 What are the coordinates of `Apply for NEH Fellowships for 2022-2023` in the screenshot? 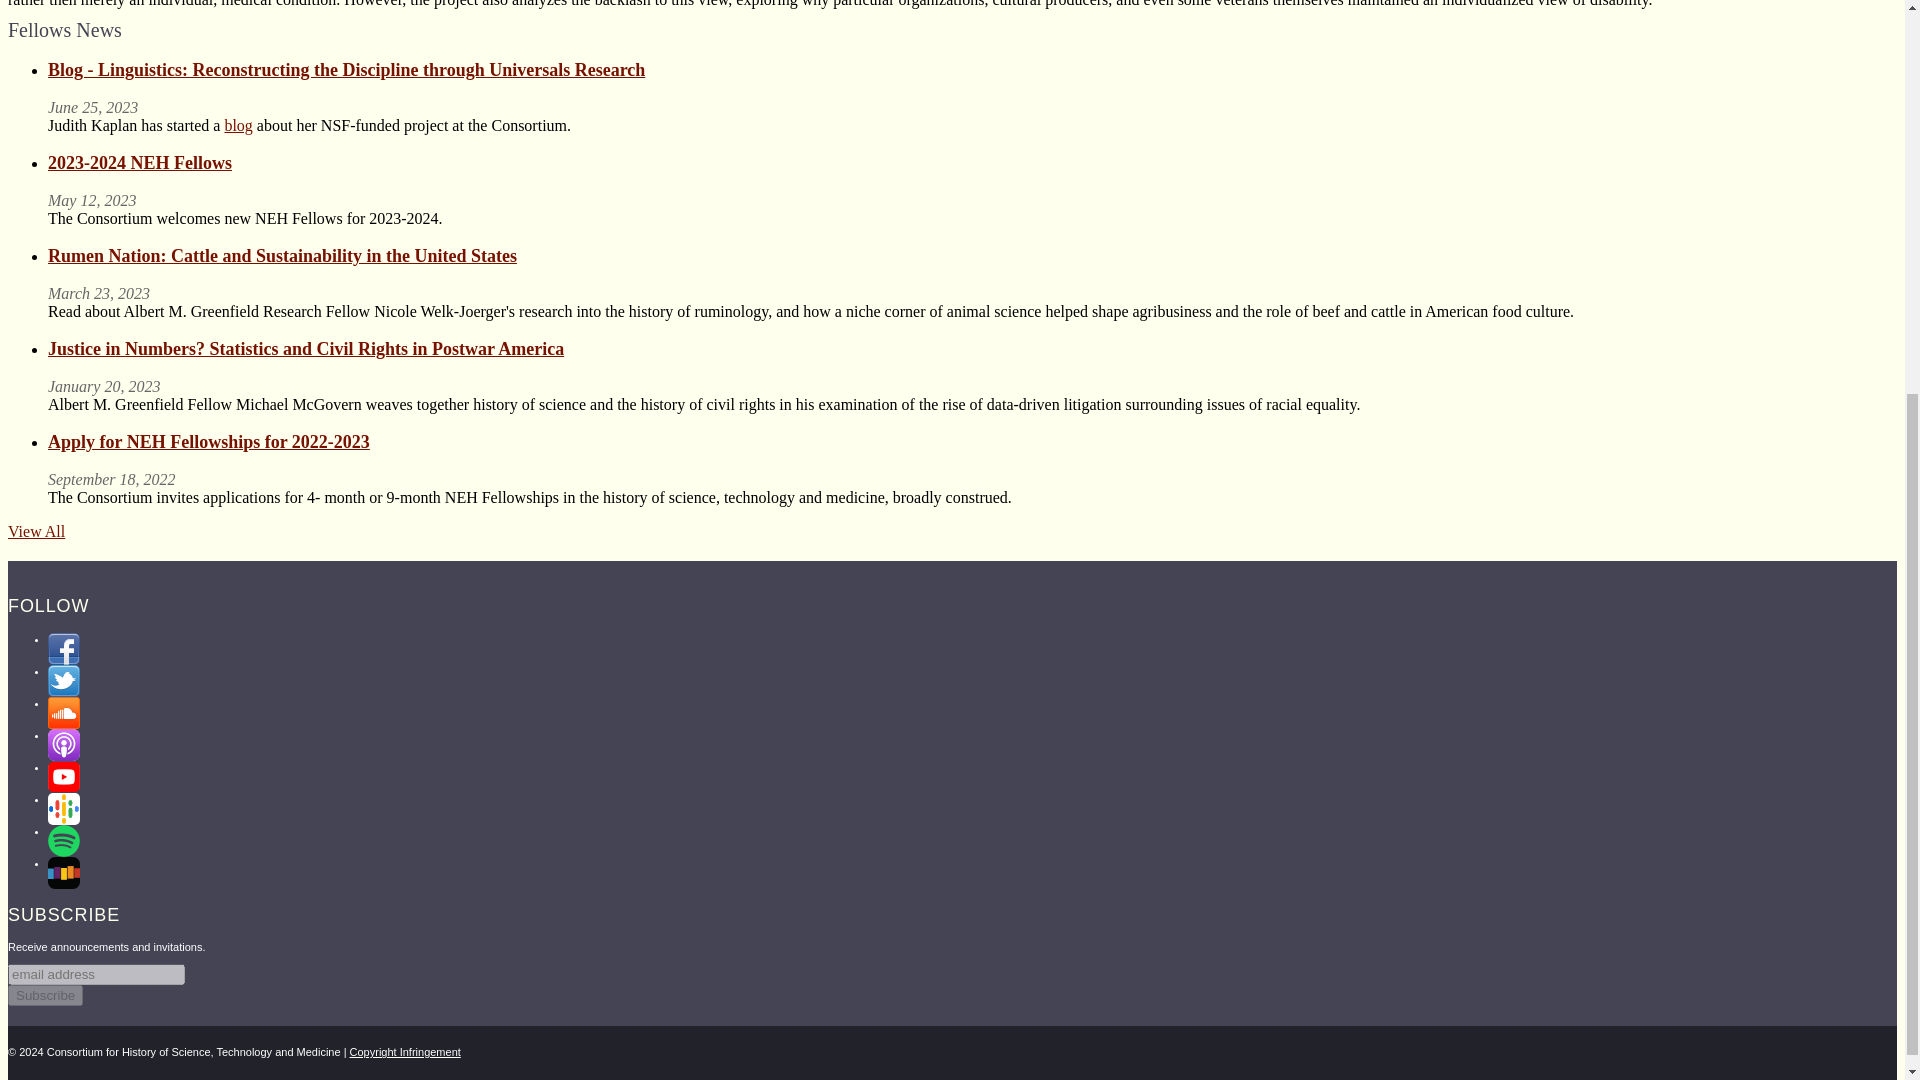 It's located at (209, 442).